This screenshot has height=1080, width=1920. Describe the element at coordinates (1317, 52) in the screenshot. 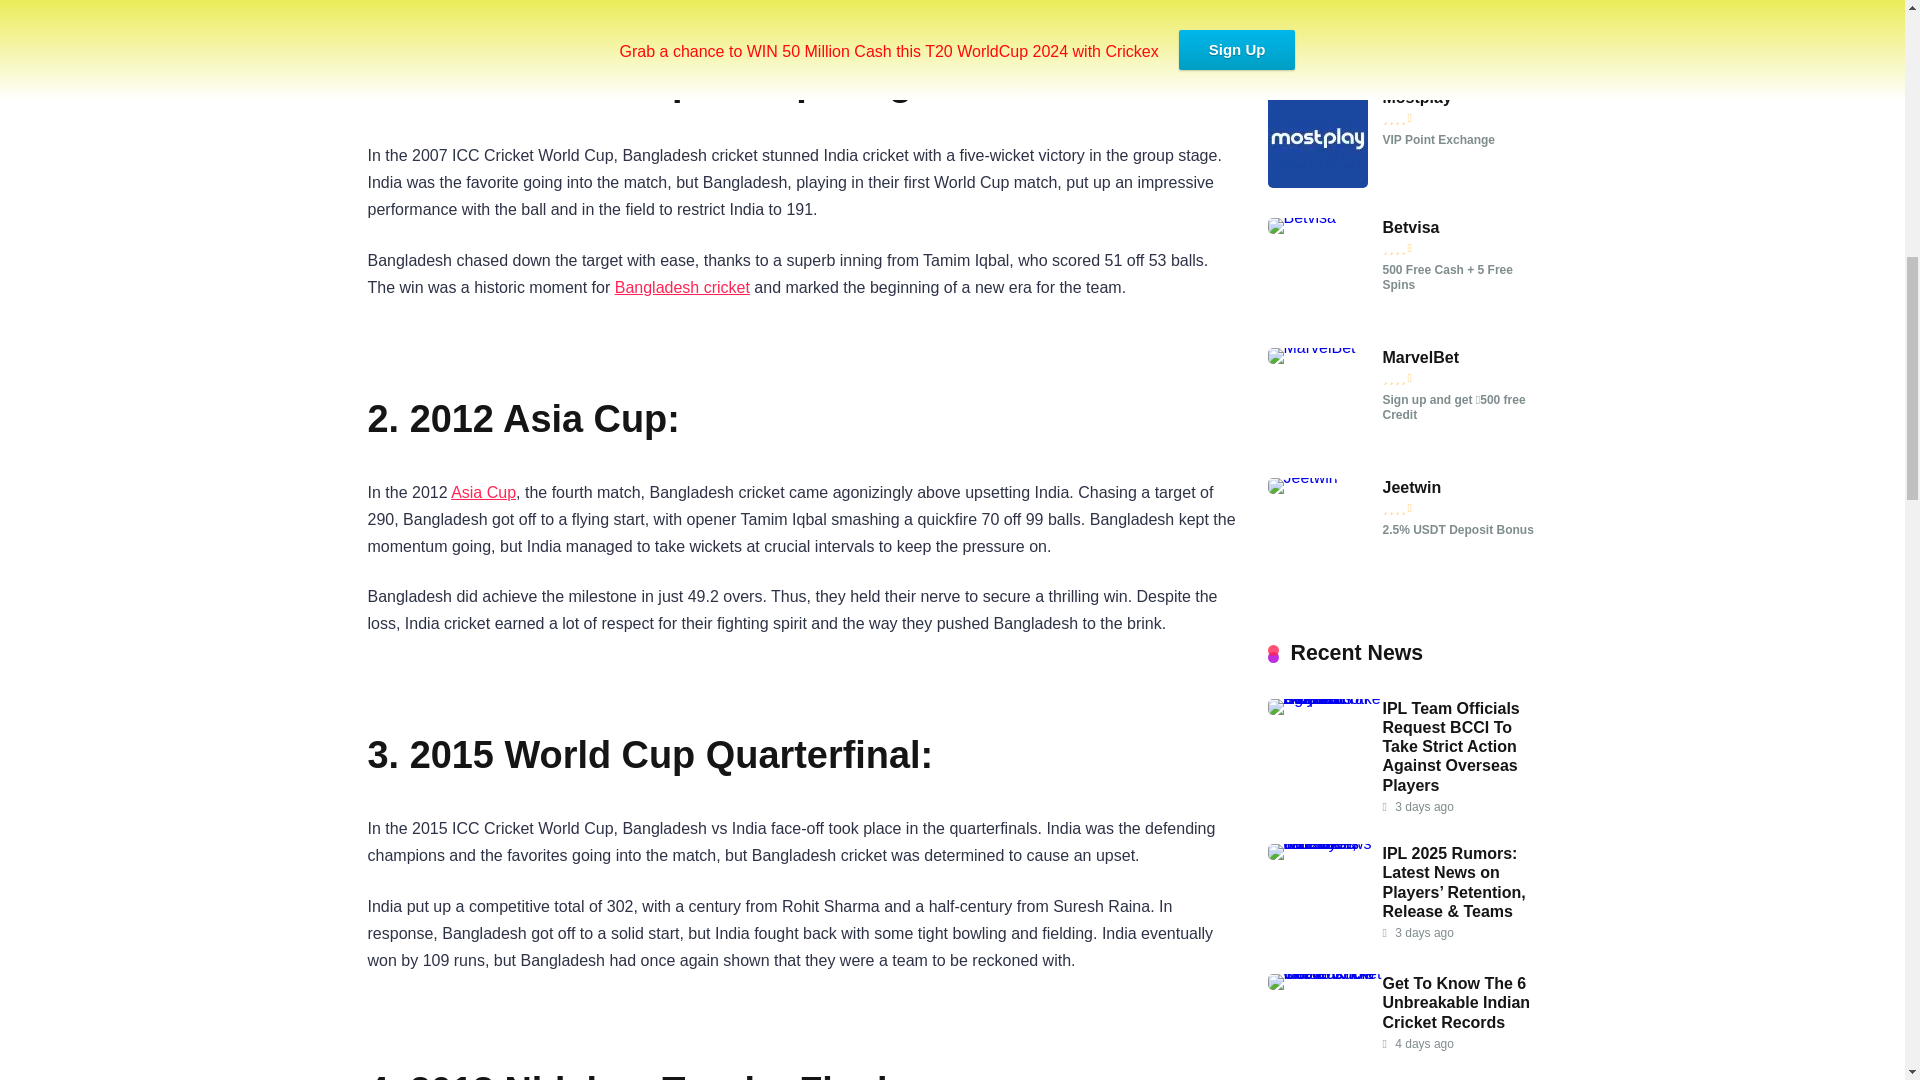

I see `Crickex` at that location.